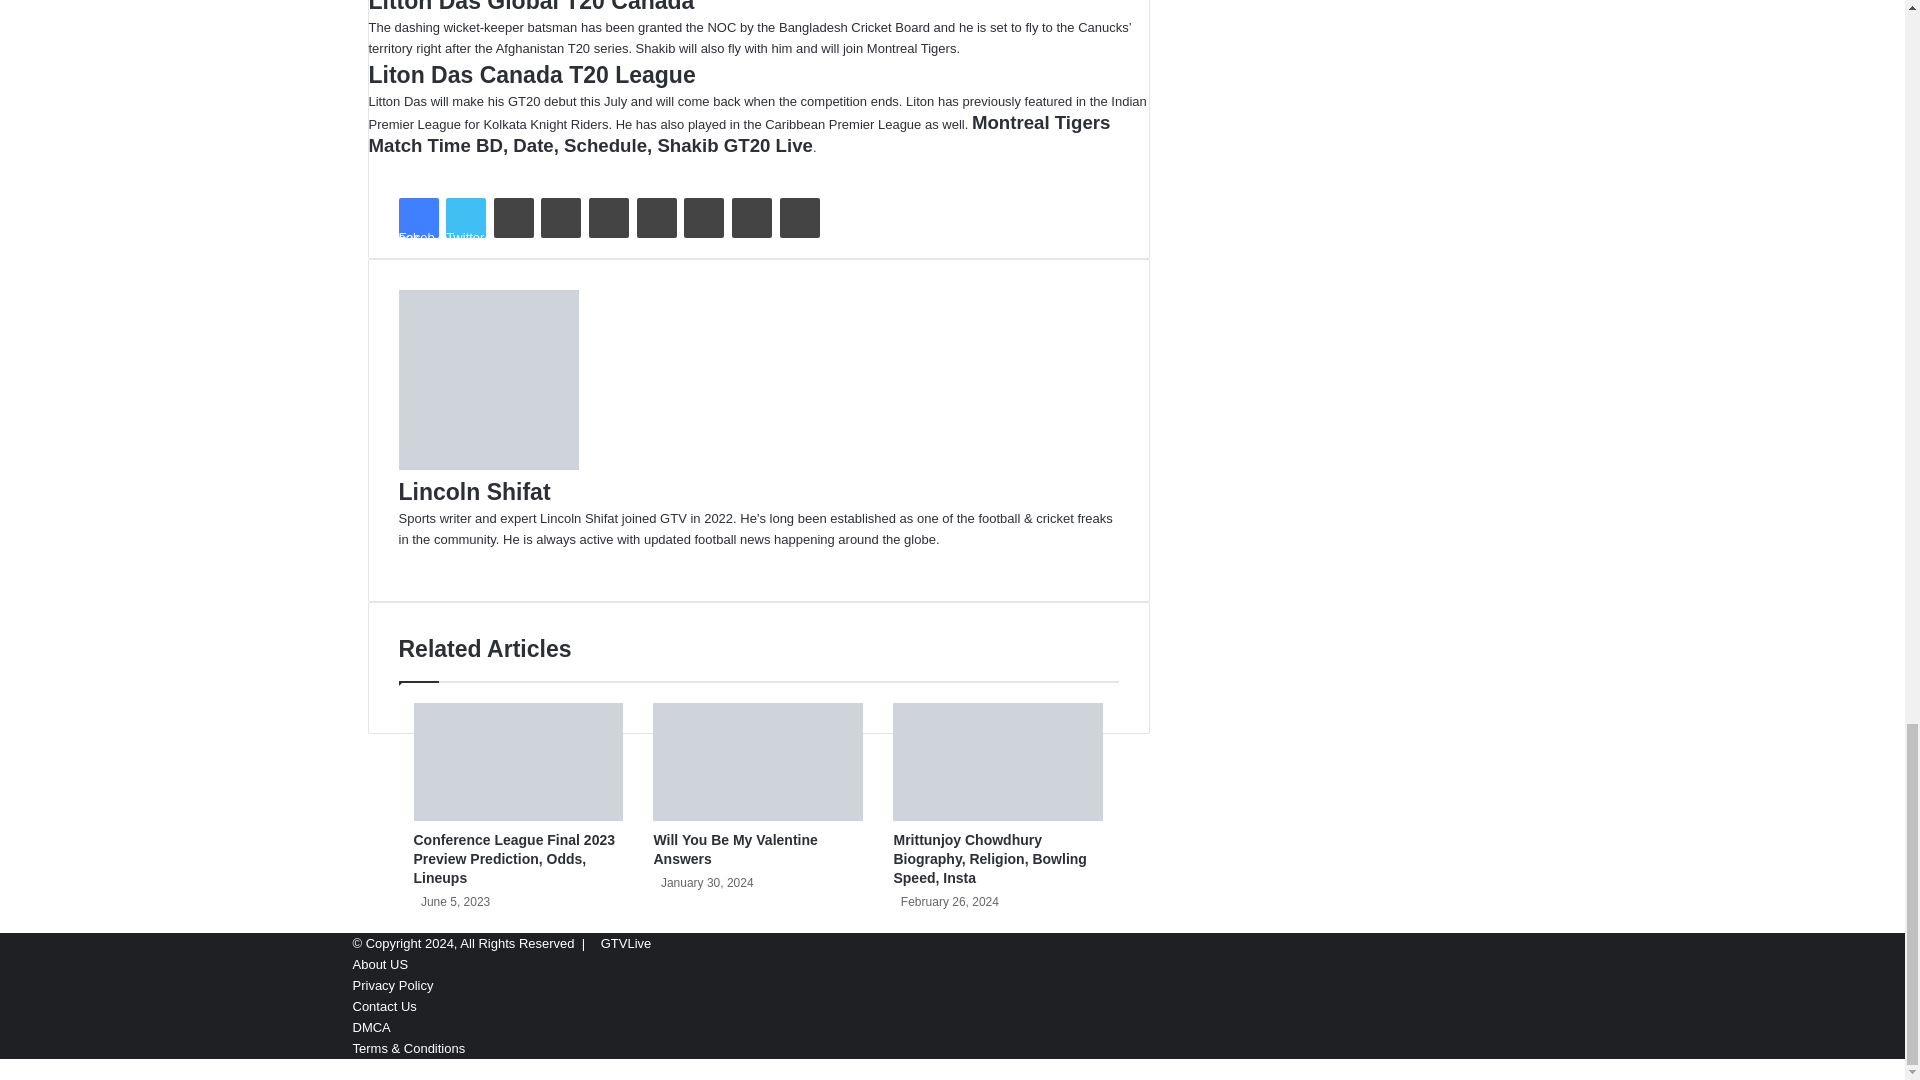 This screenshot has width=1920, height=1080. What do you see at coordinates (703, 217) in the screenshot?
I see `VKontakte` at bounding box center [703, 217].